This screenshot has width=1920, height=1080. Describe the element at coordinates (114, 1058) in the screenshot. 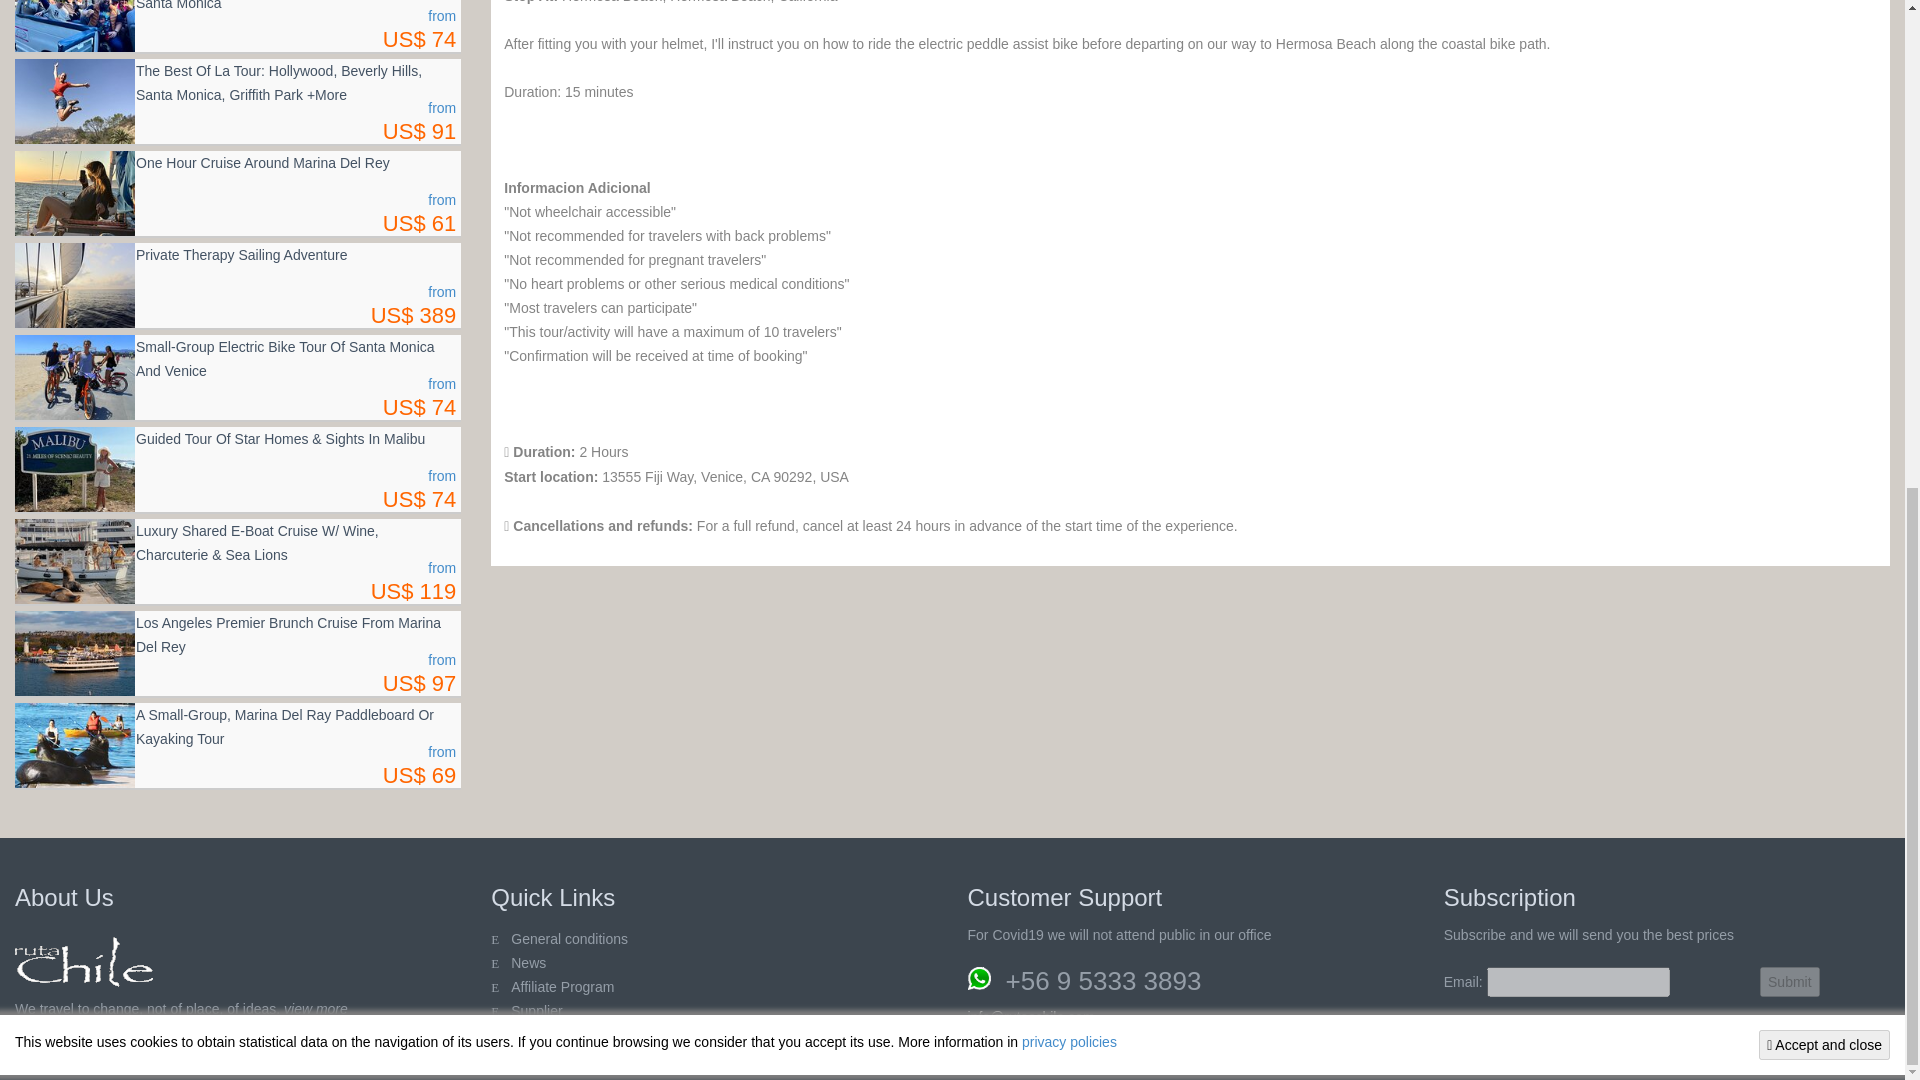

I see `Pinterest` at that location.